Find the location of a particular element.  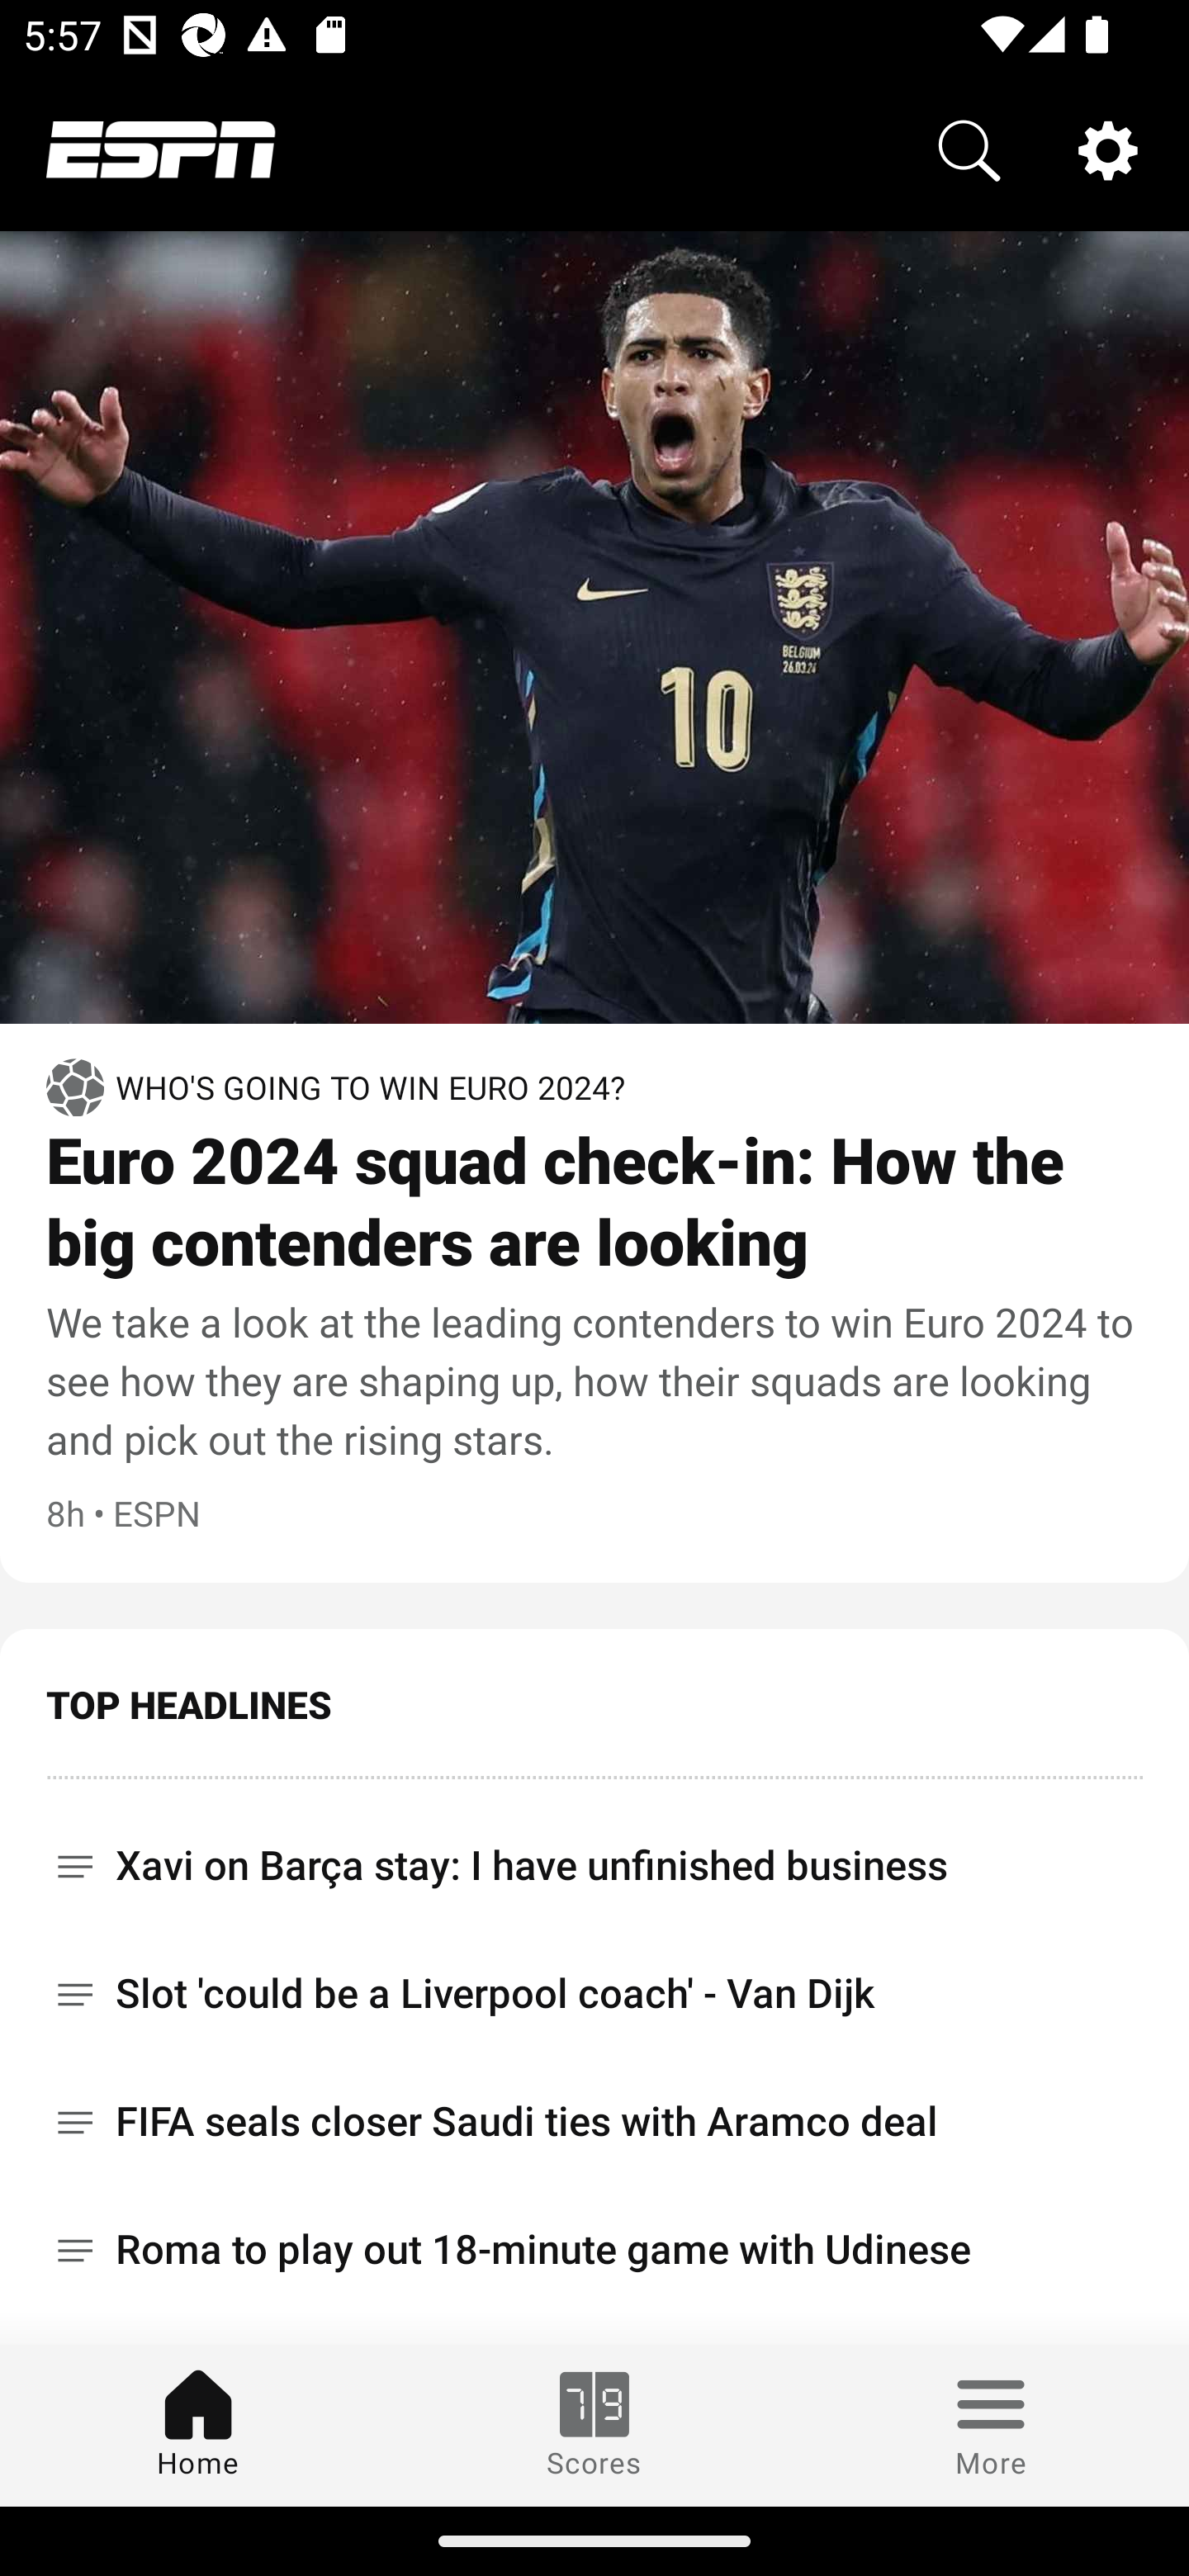

 Roma to play out 18-minute game with Udinese is located at coordinates (594, 2249).